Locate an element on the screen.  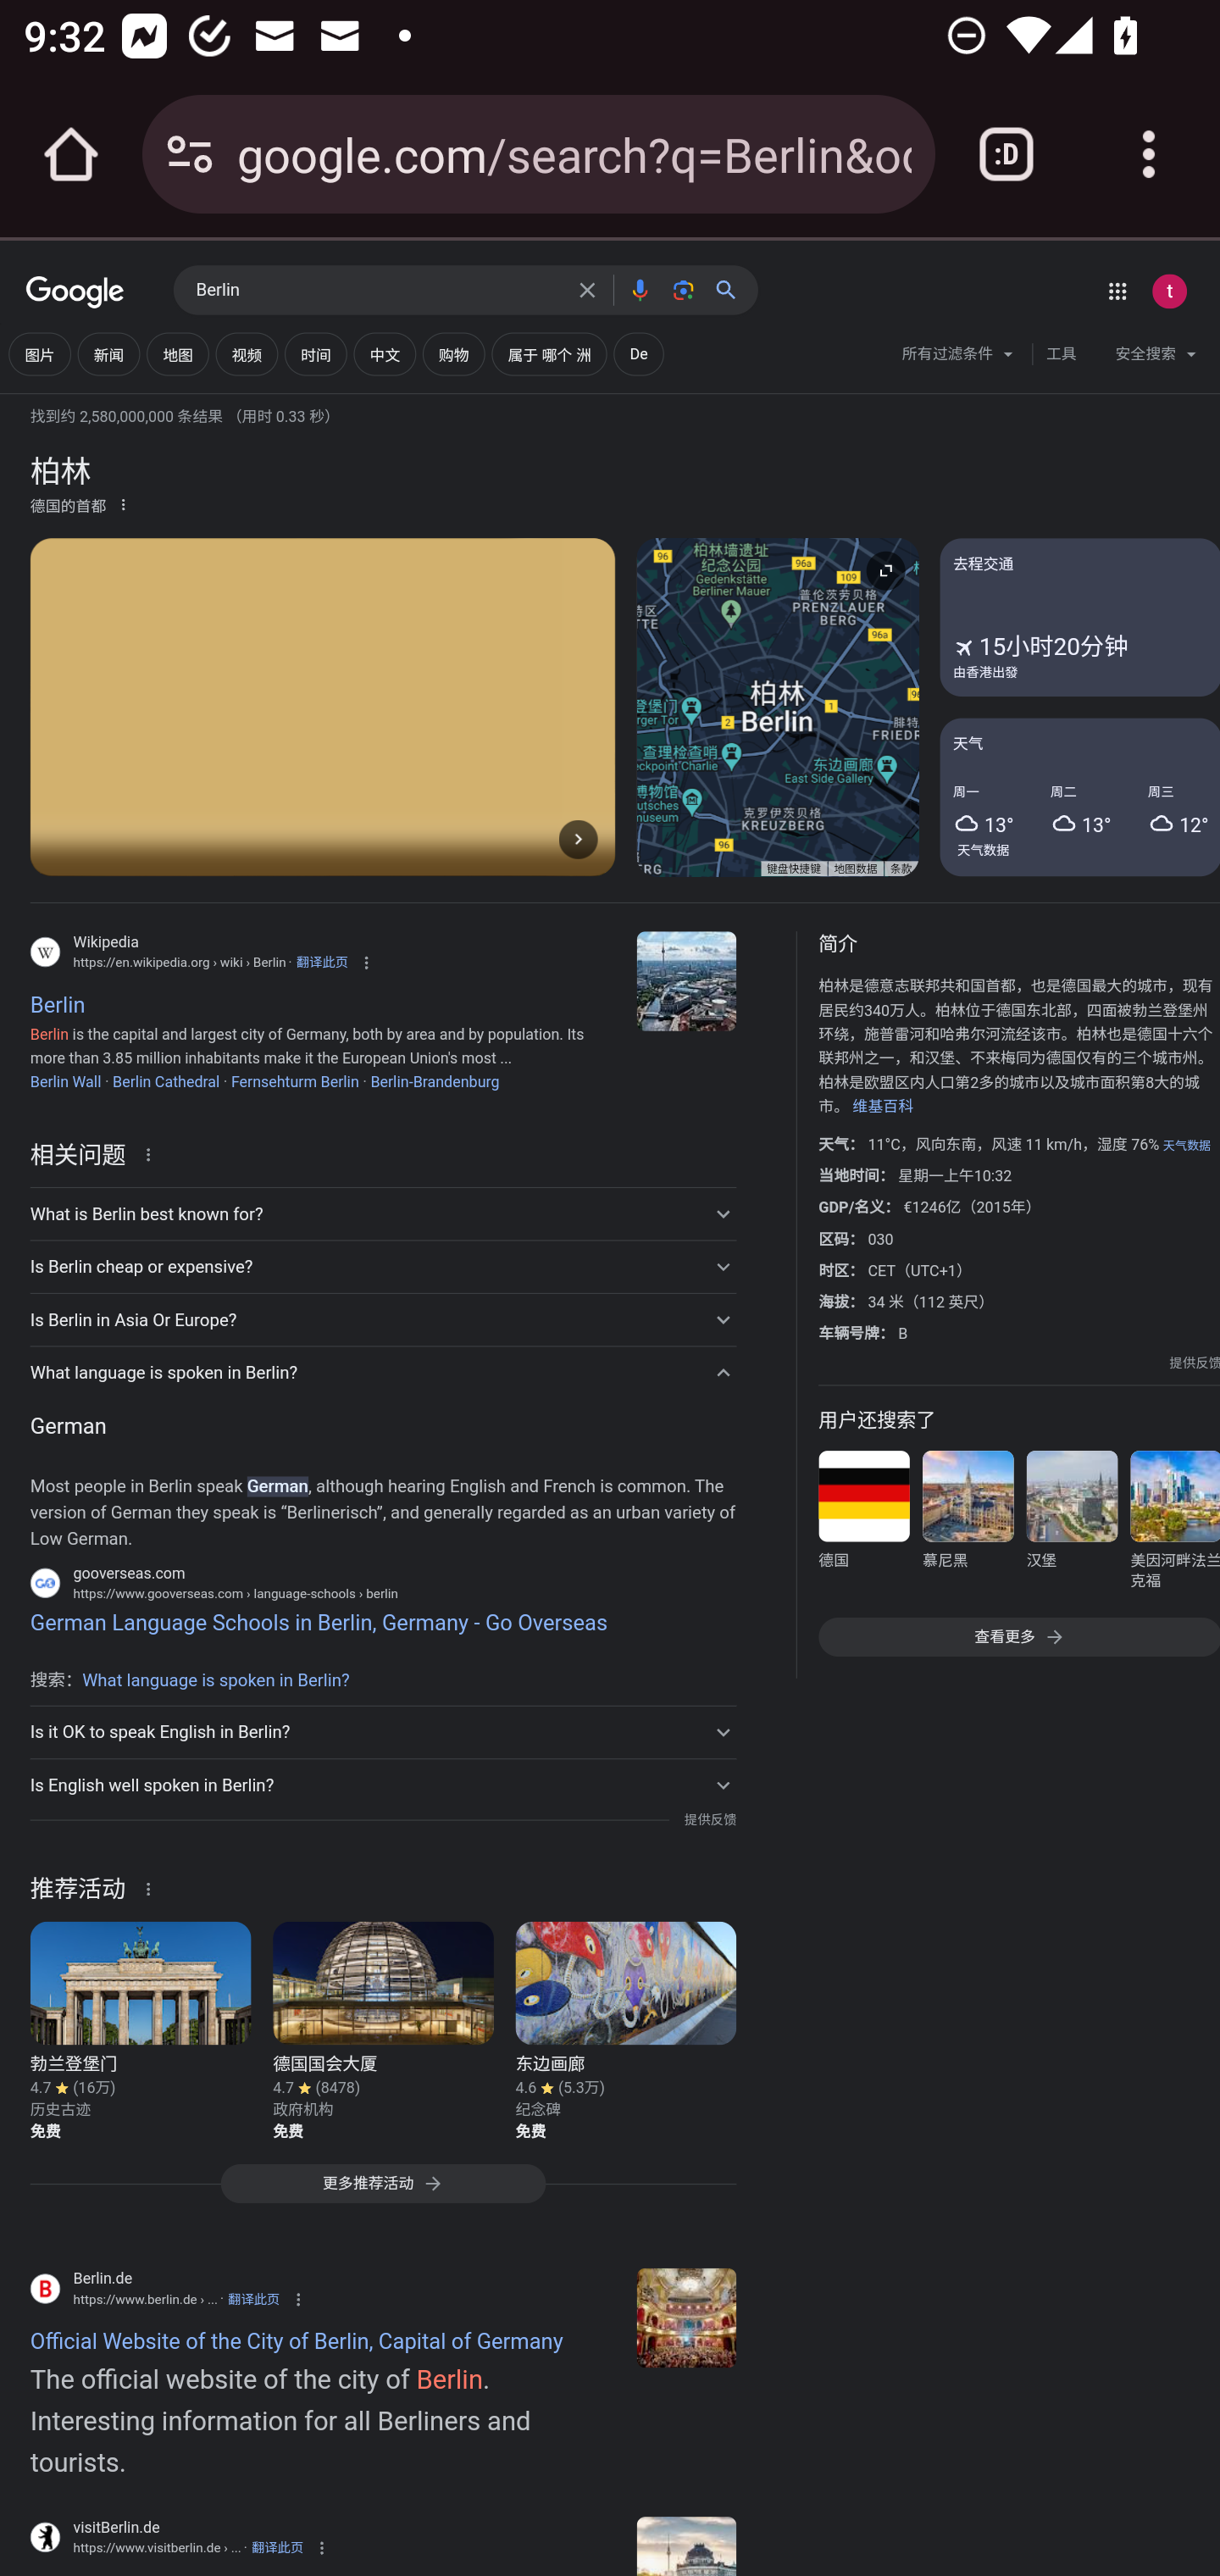
Is English well spoken in Berlin? is located at coordinates (382, 1785).